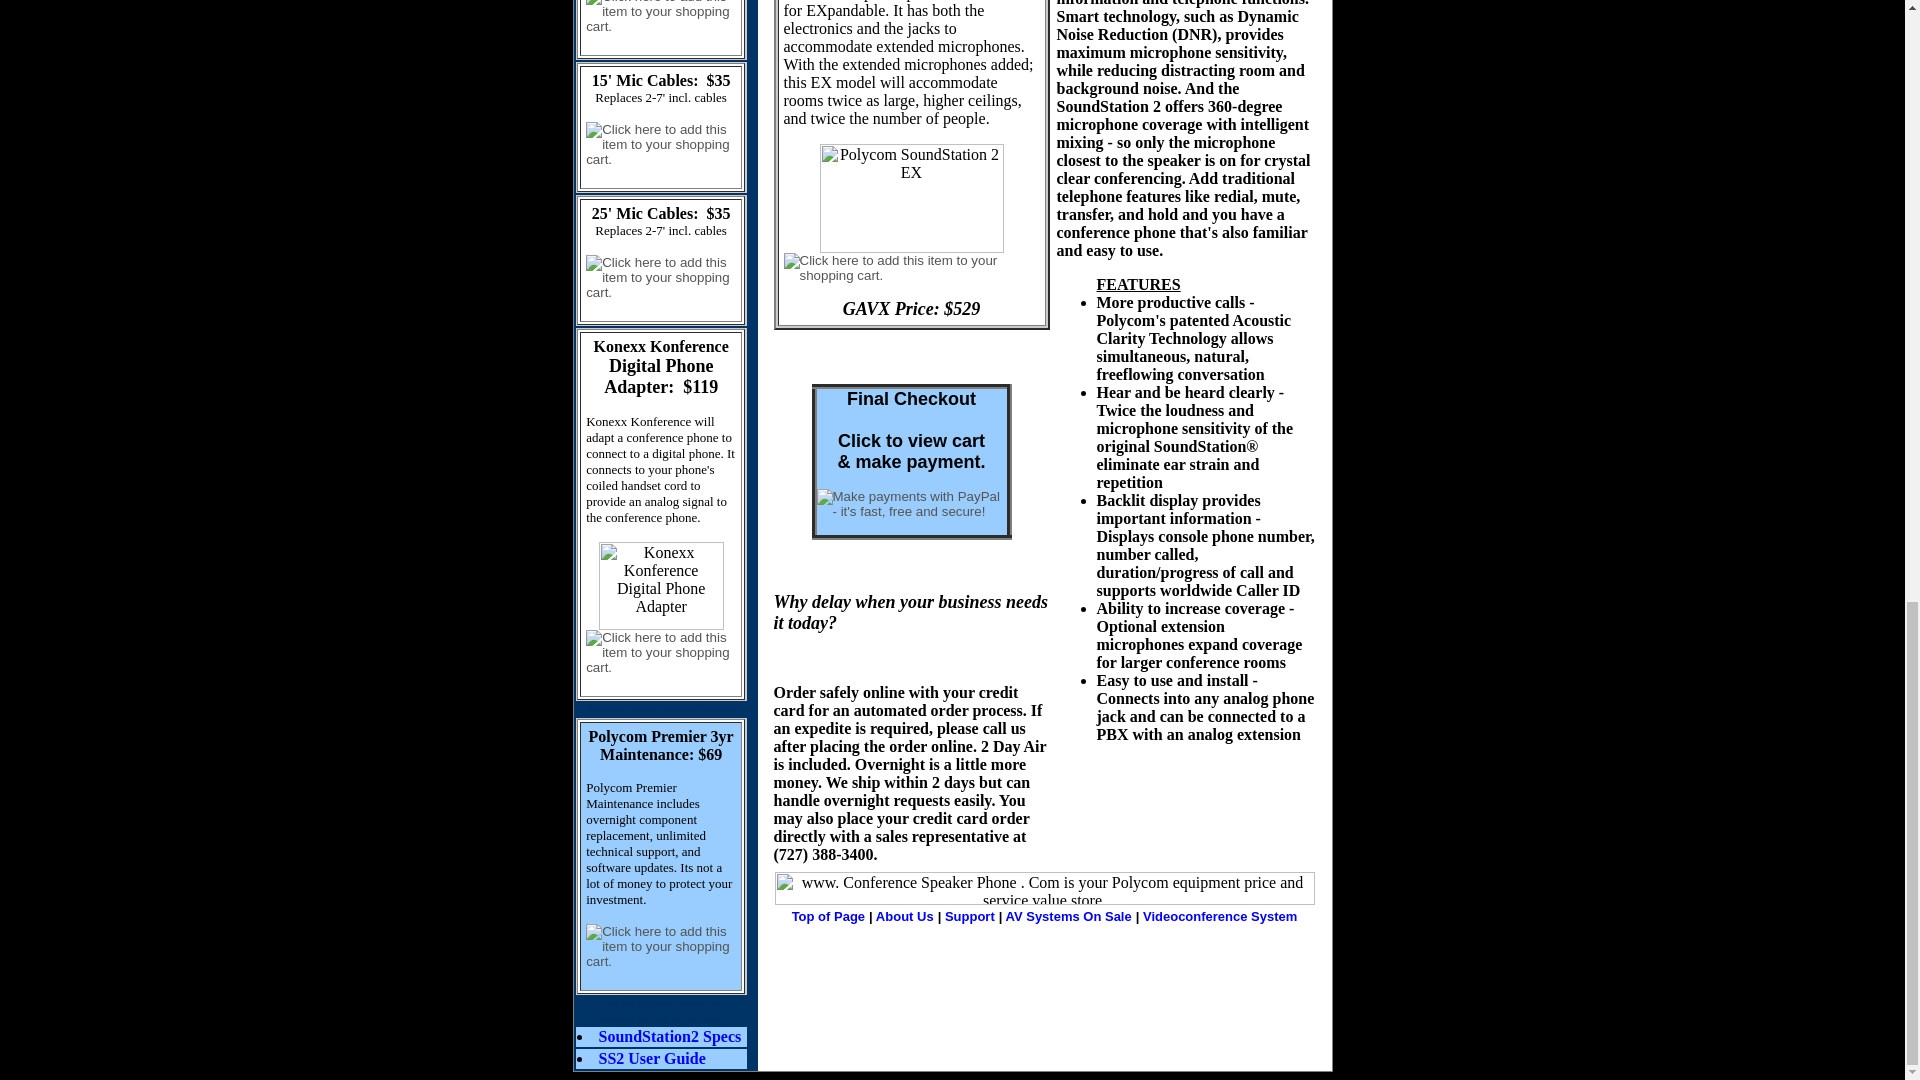 Image resolution: width=1920 pixels, height=1080 pixels. I want to click on SoundStation2 Specs, so click(669, 1036).